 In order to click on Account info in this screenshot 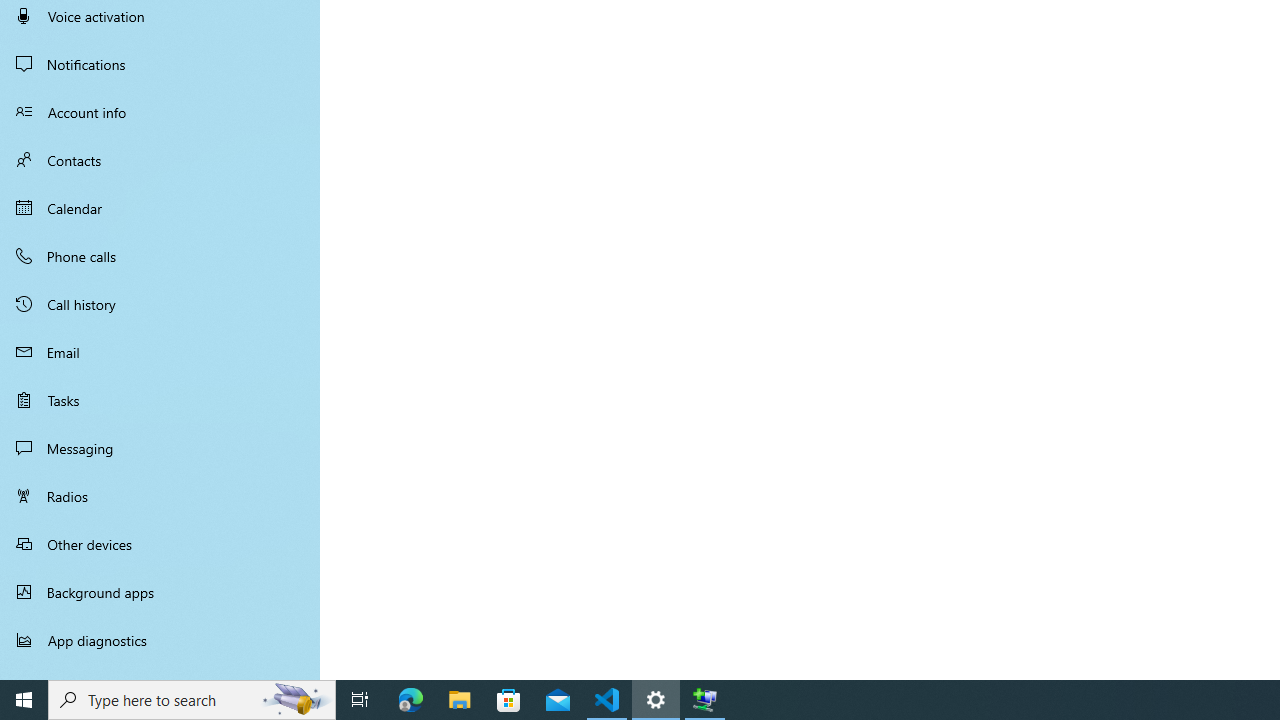, I will do `click(160, 112)`.